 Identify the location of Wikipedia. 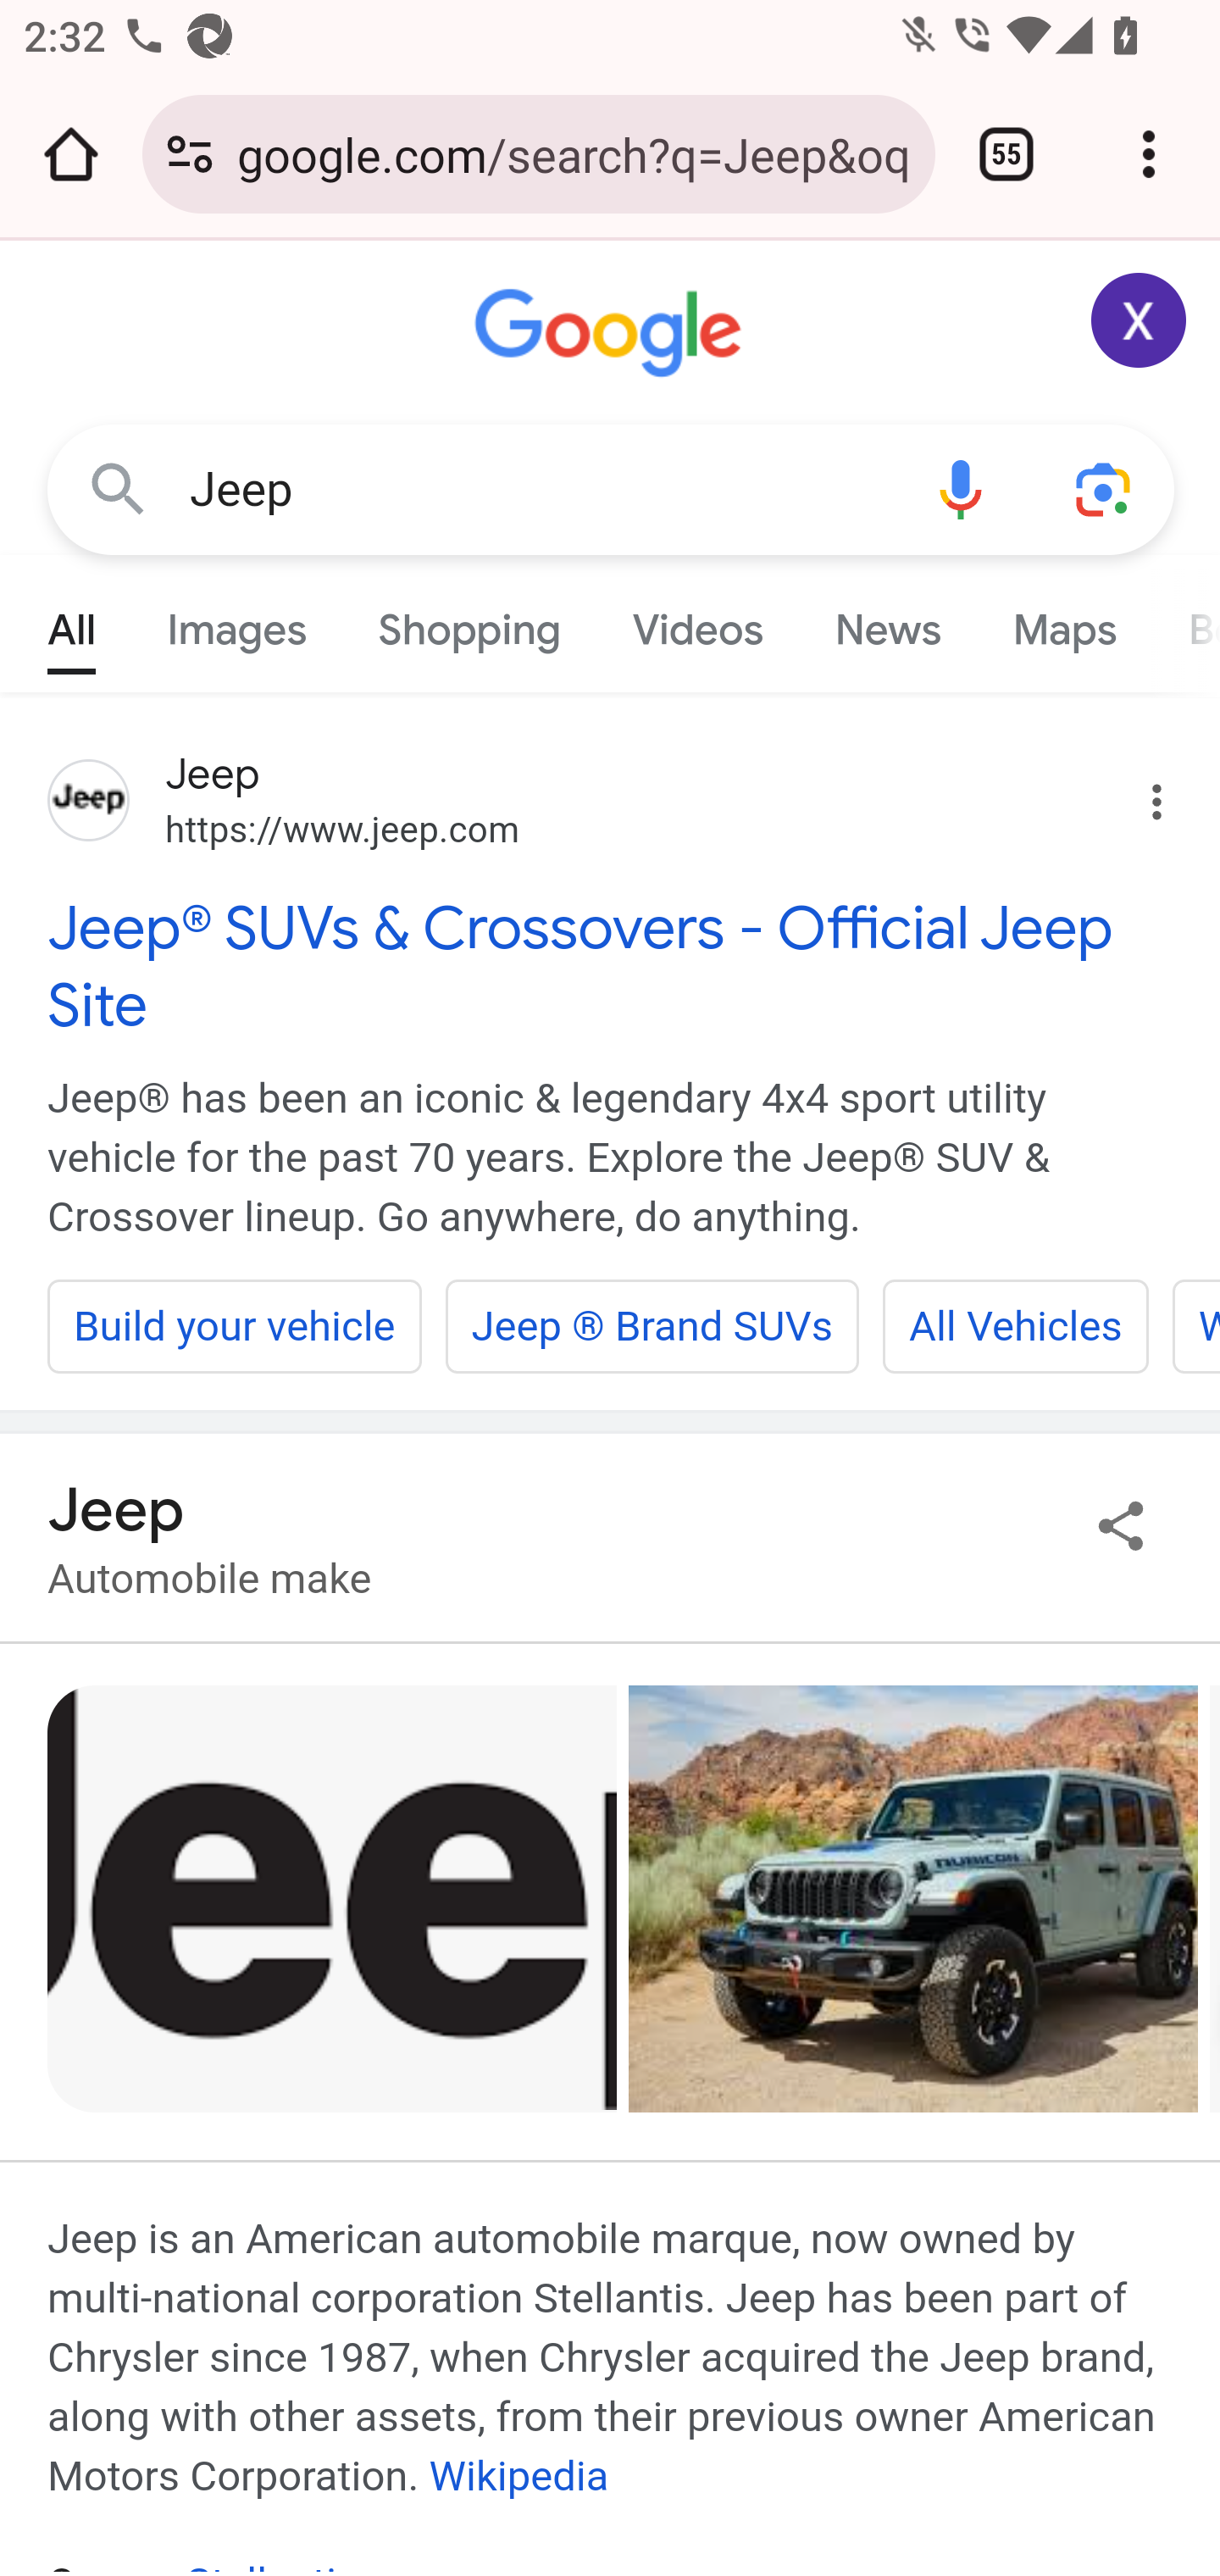
(518, 2476).